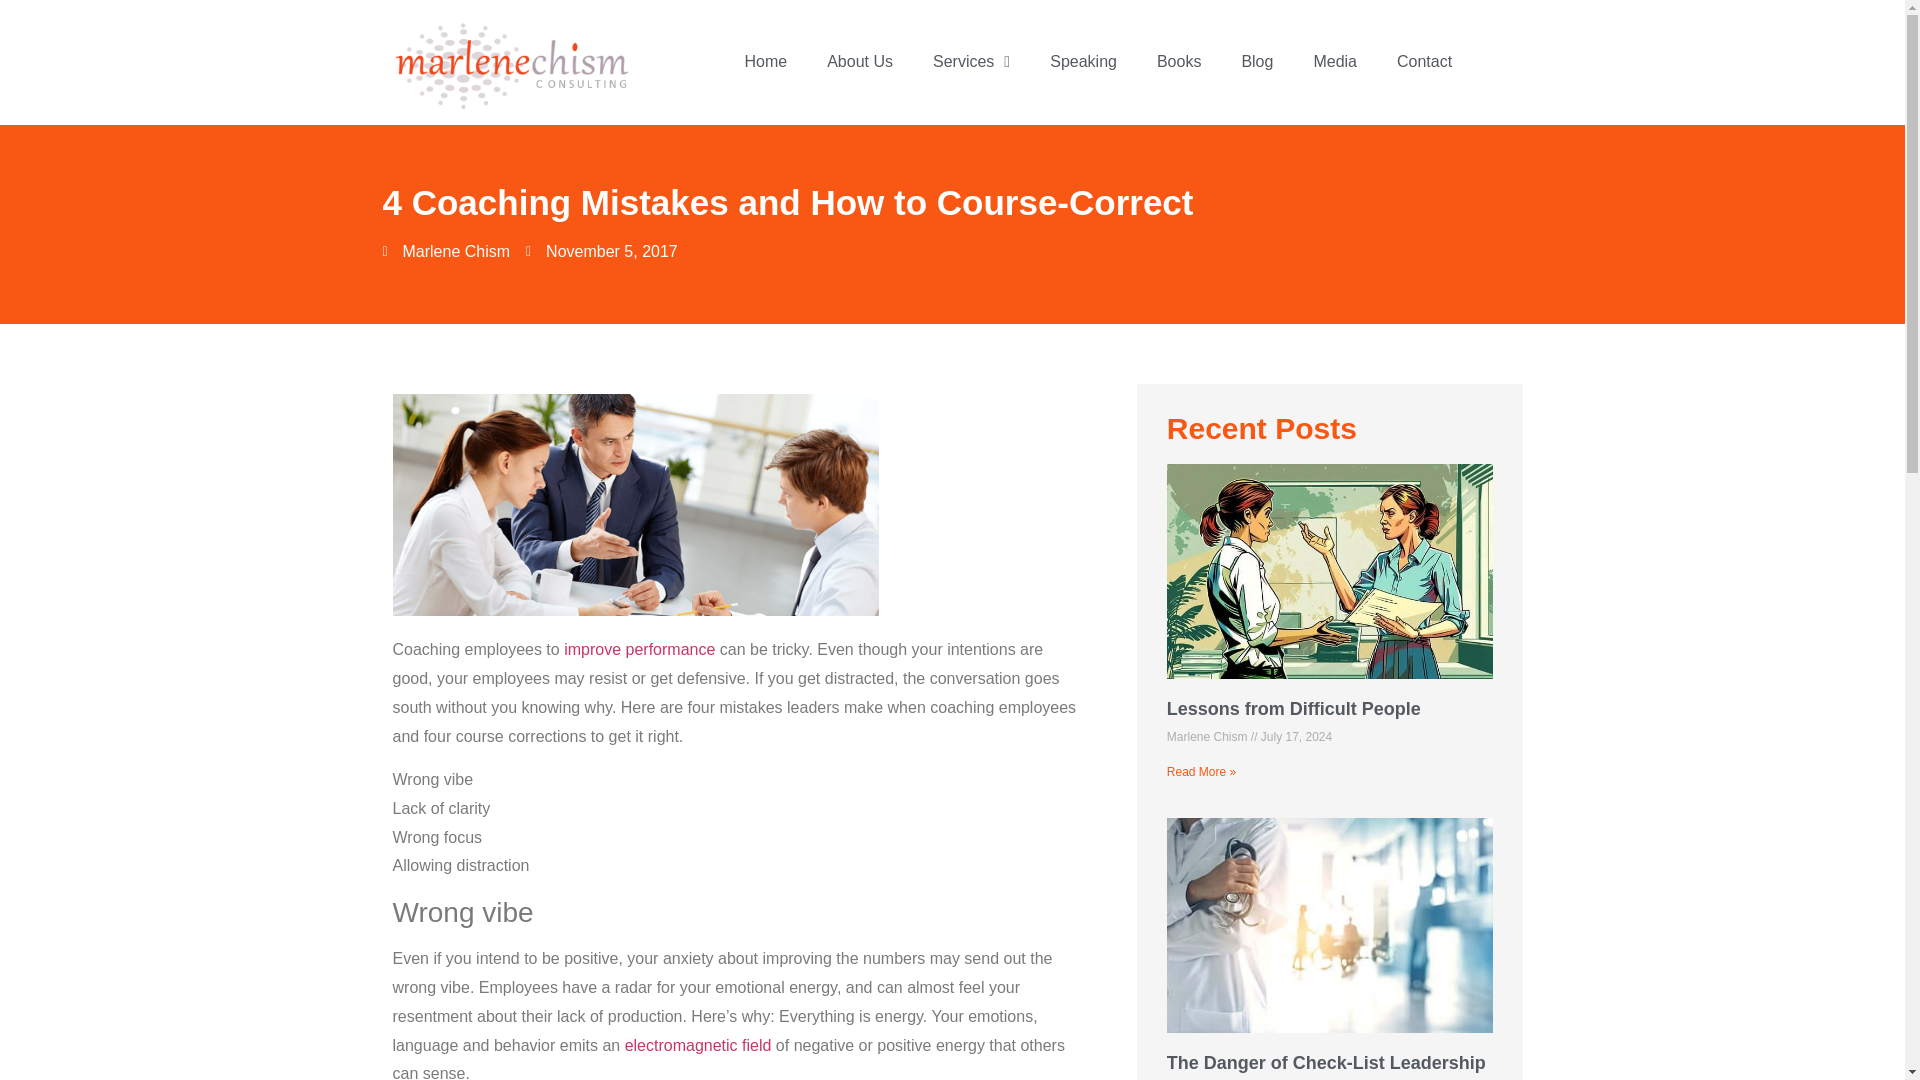 Image resolution: width=1920 pixels, height=1080 pixels. What do you see at coordinates (860, 62) in the screenshot?
I see `About Us` at bounding box center [860, 62].